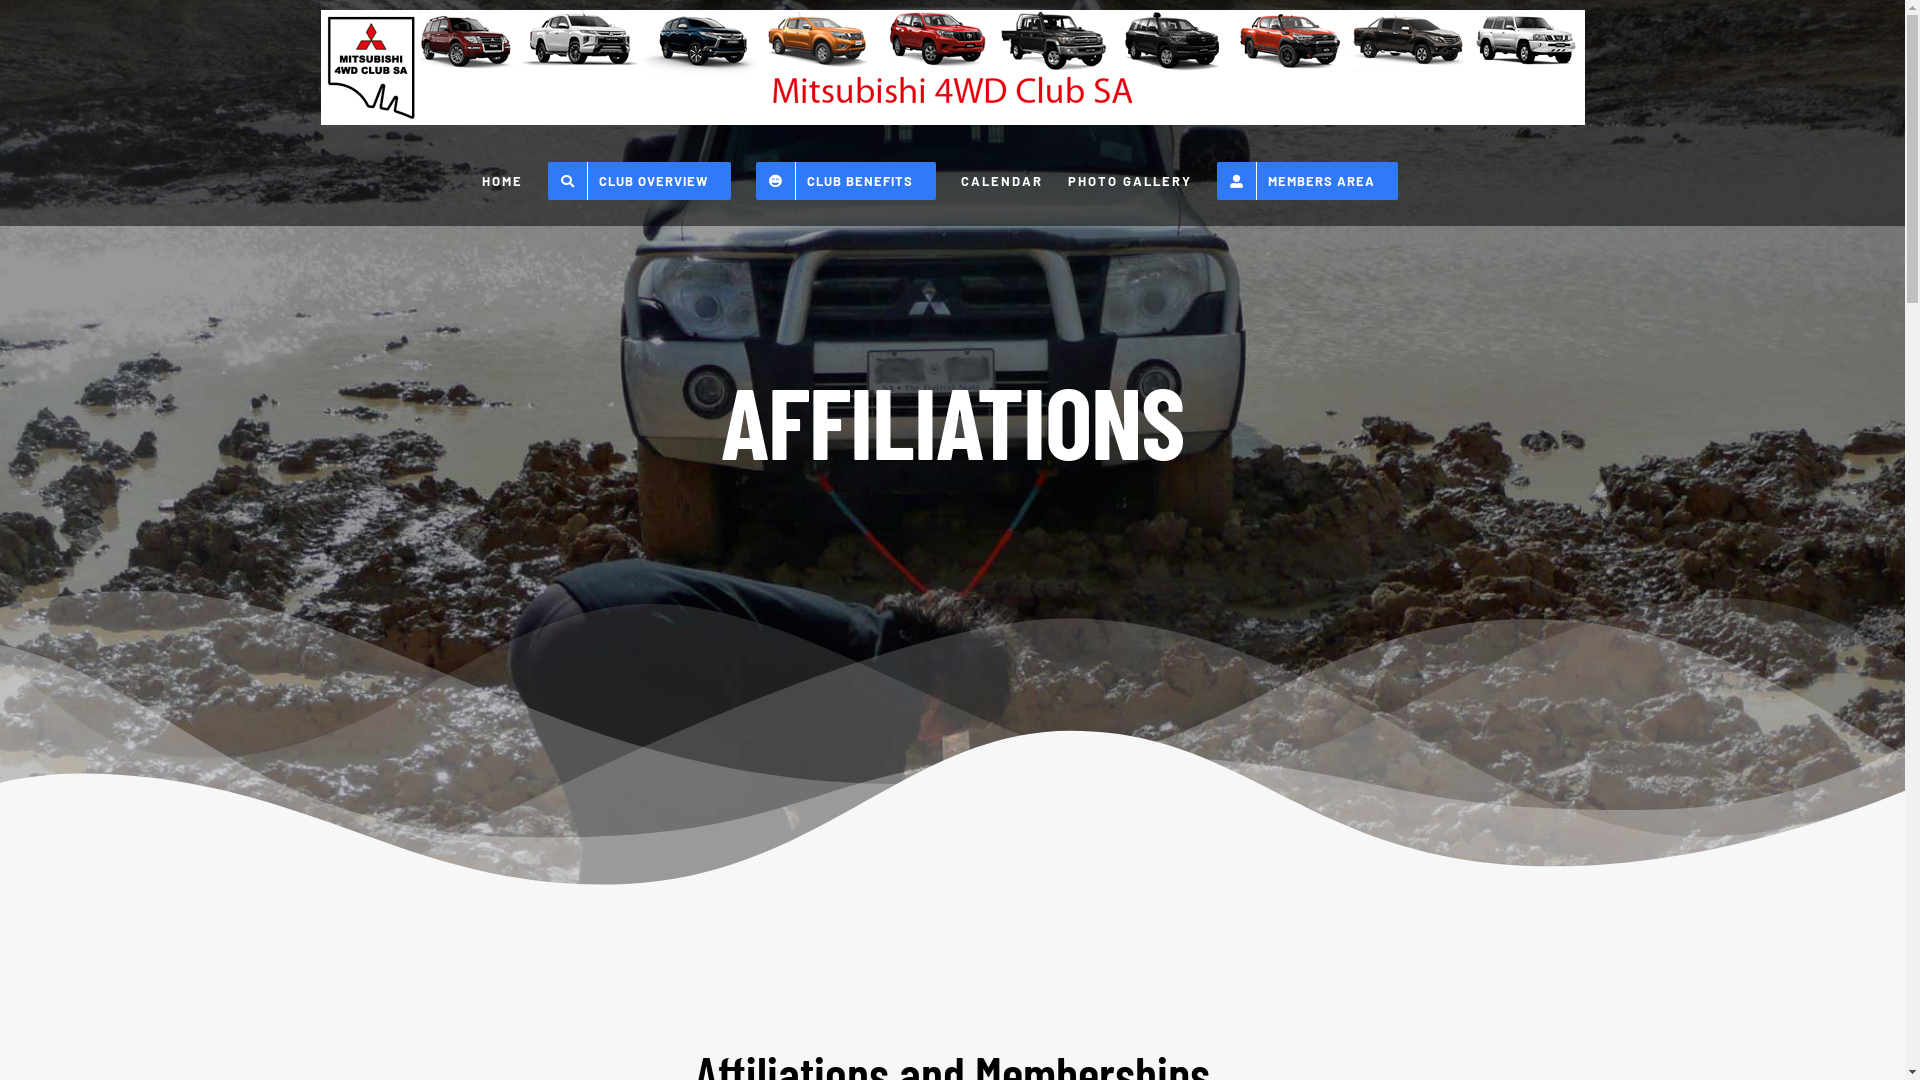 The height and width of the screenshot is (1080, 1920). I want to click on PHOTO GALLERY, so click(1130, 181).